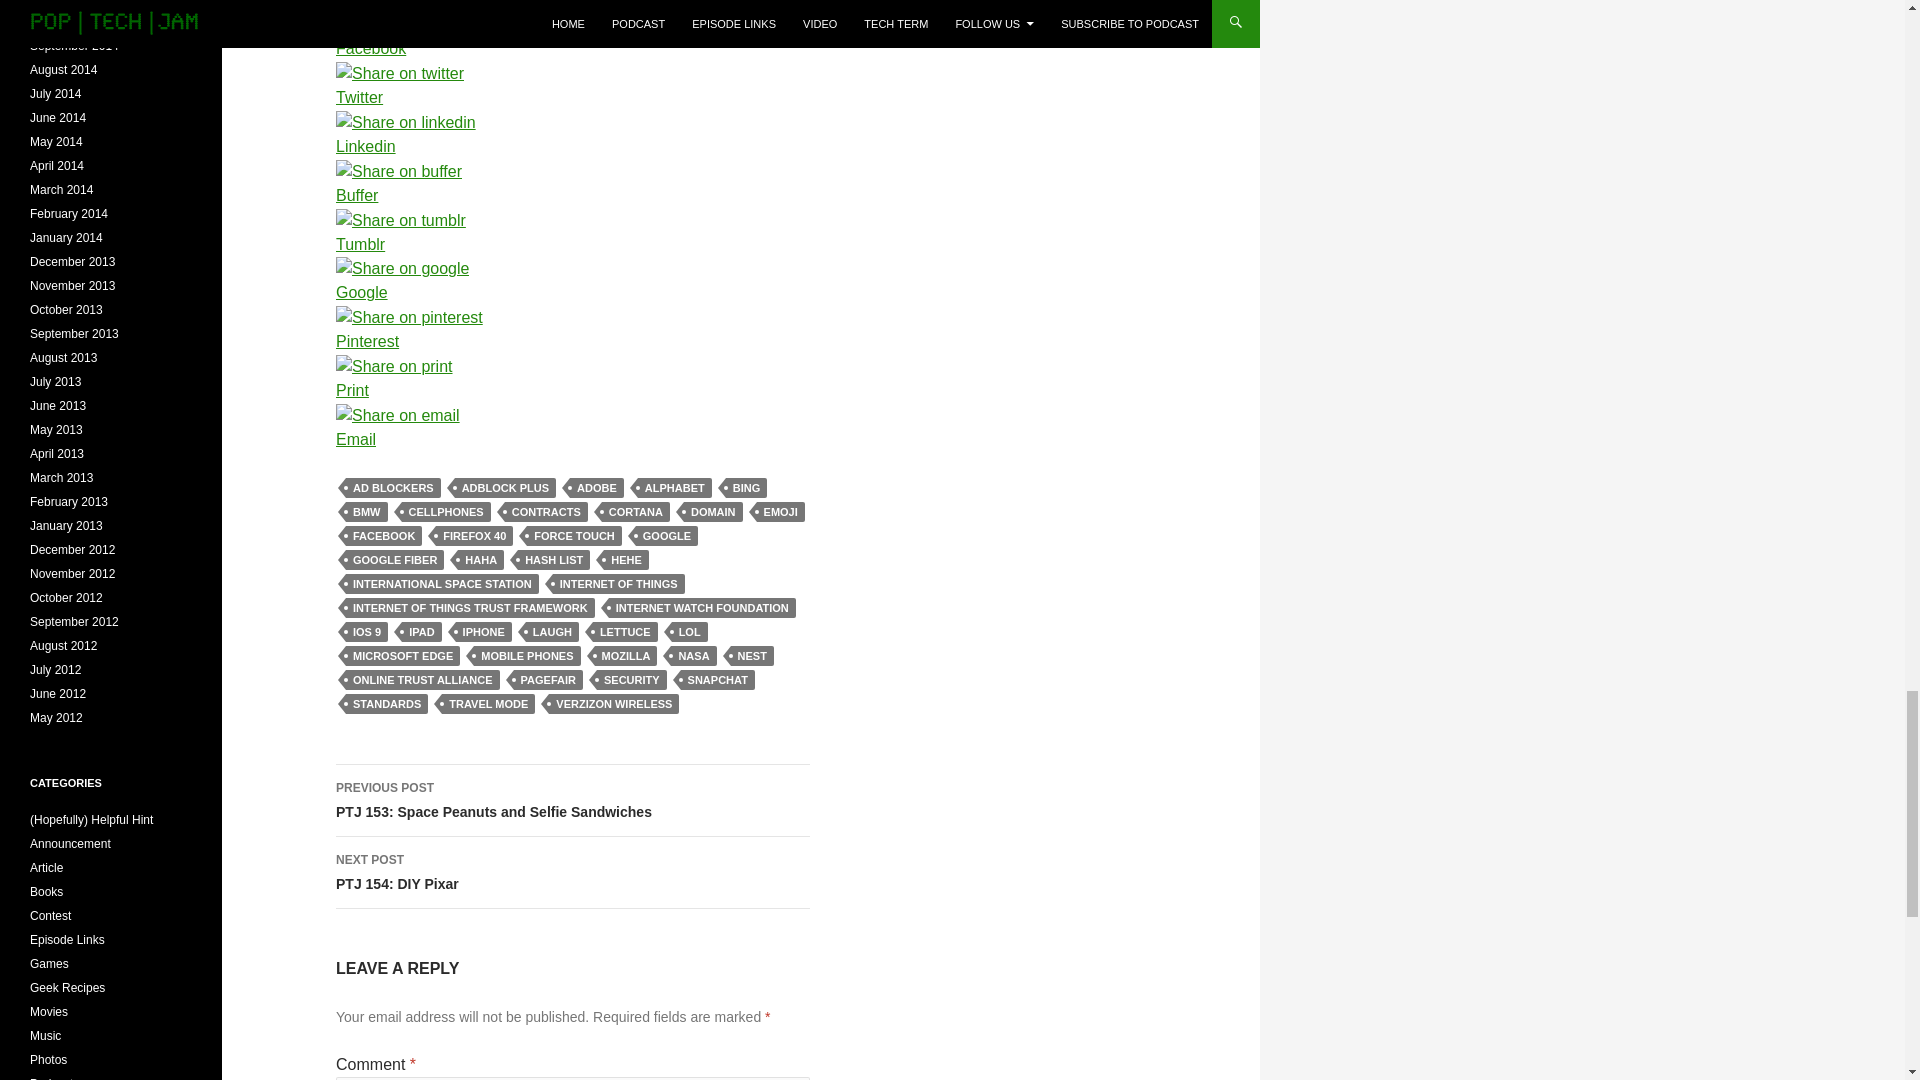  I want to click on google, so click(402, 268).